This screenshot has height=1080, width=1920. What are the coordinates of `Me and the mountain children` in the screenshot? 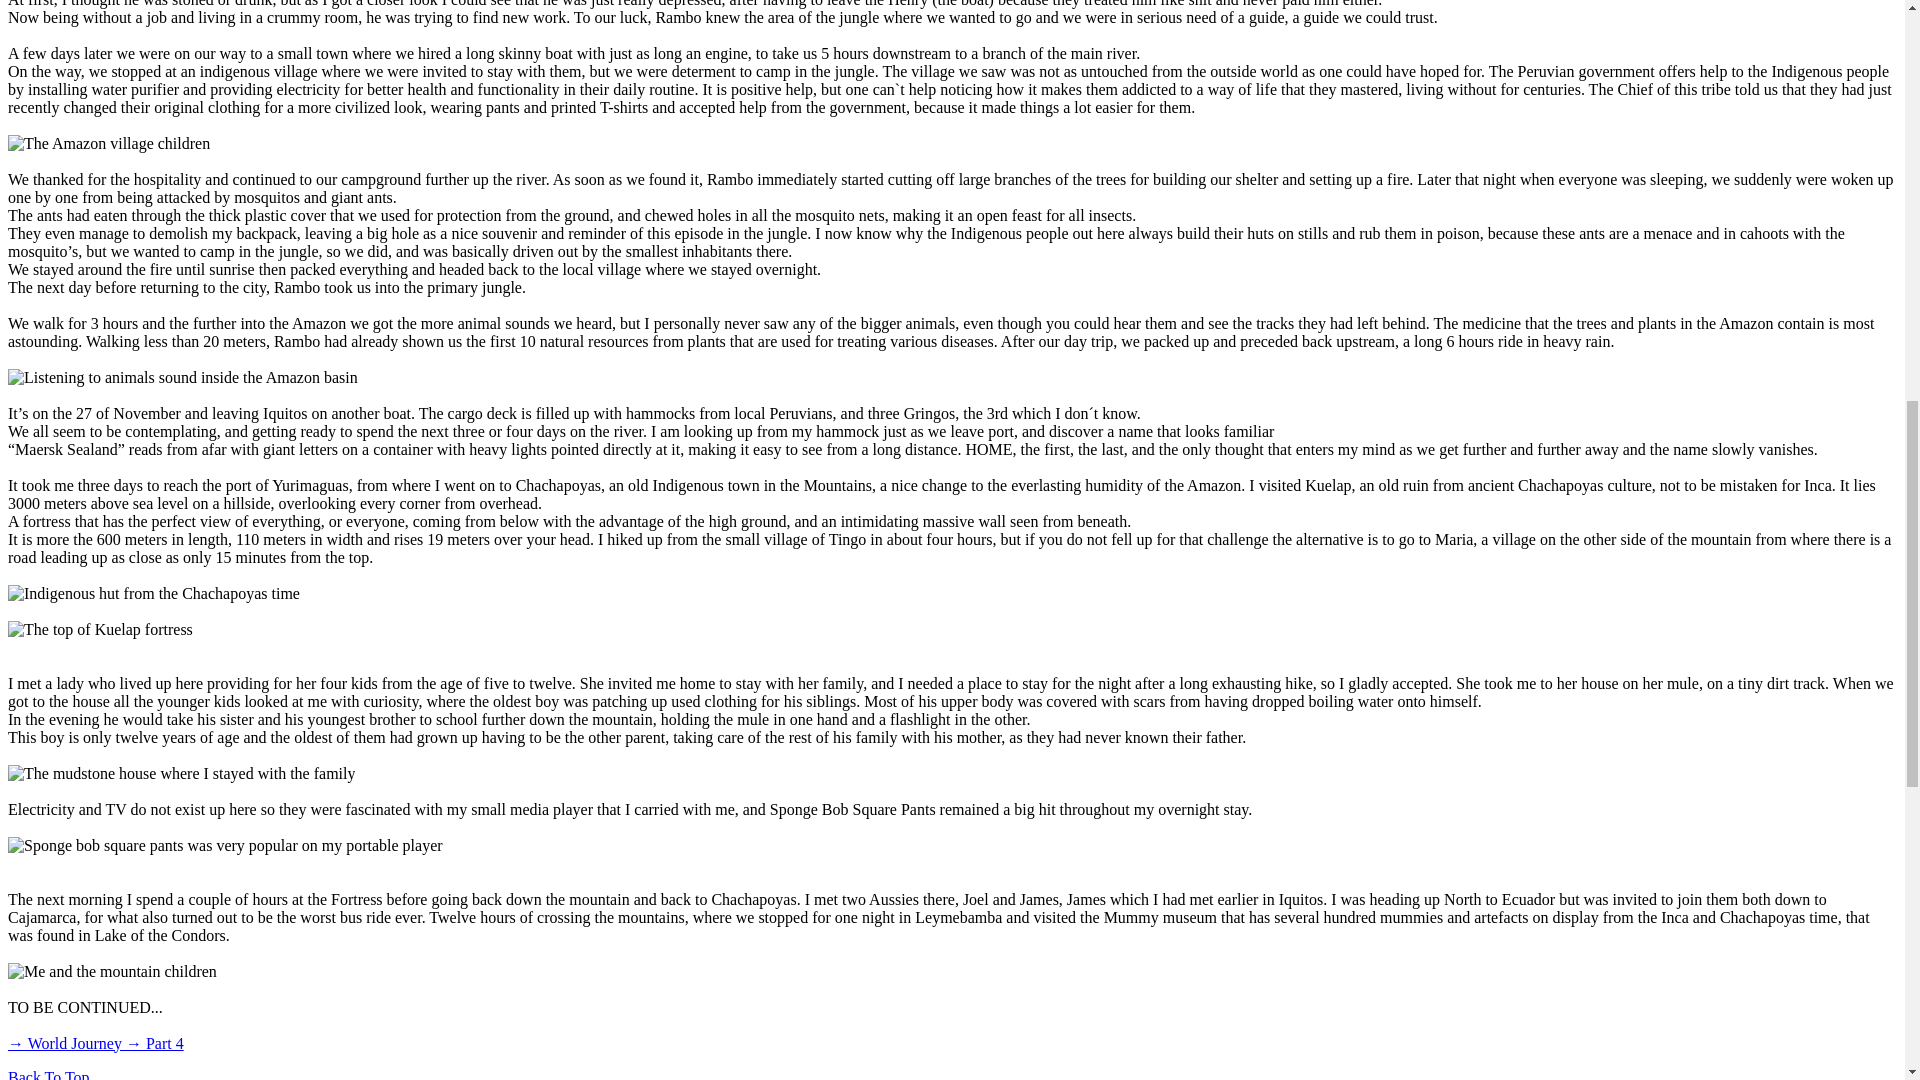 It's located at (112, 972).